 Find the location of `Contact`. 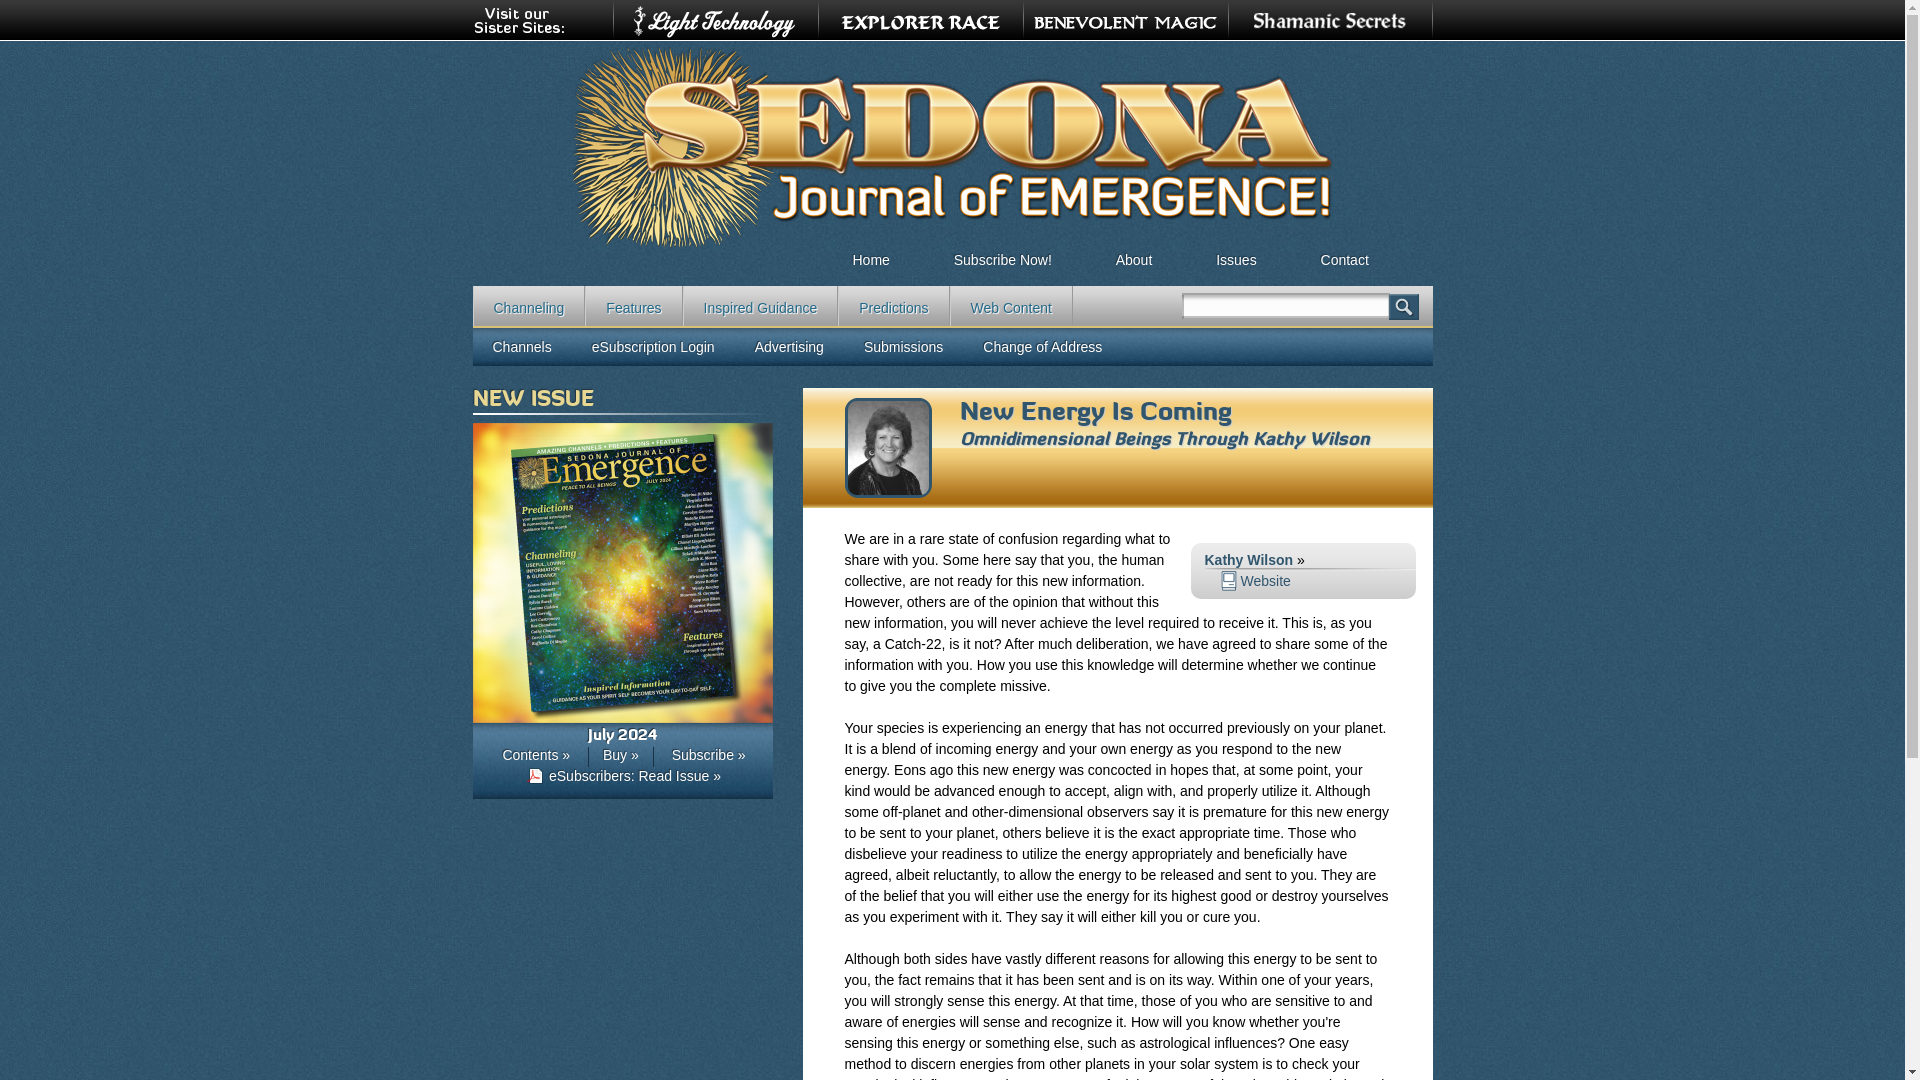

Contact is located at coordinates (1344, 253).